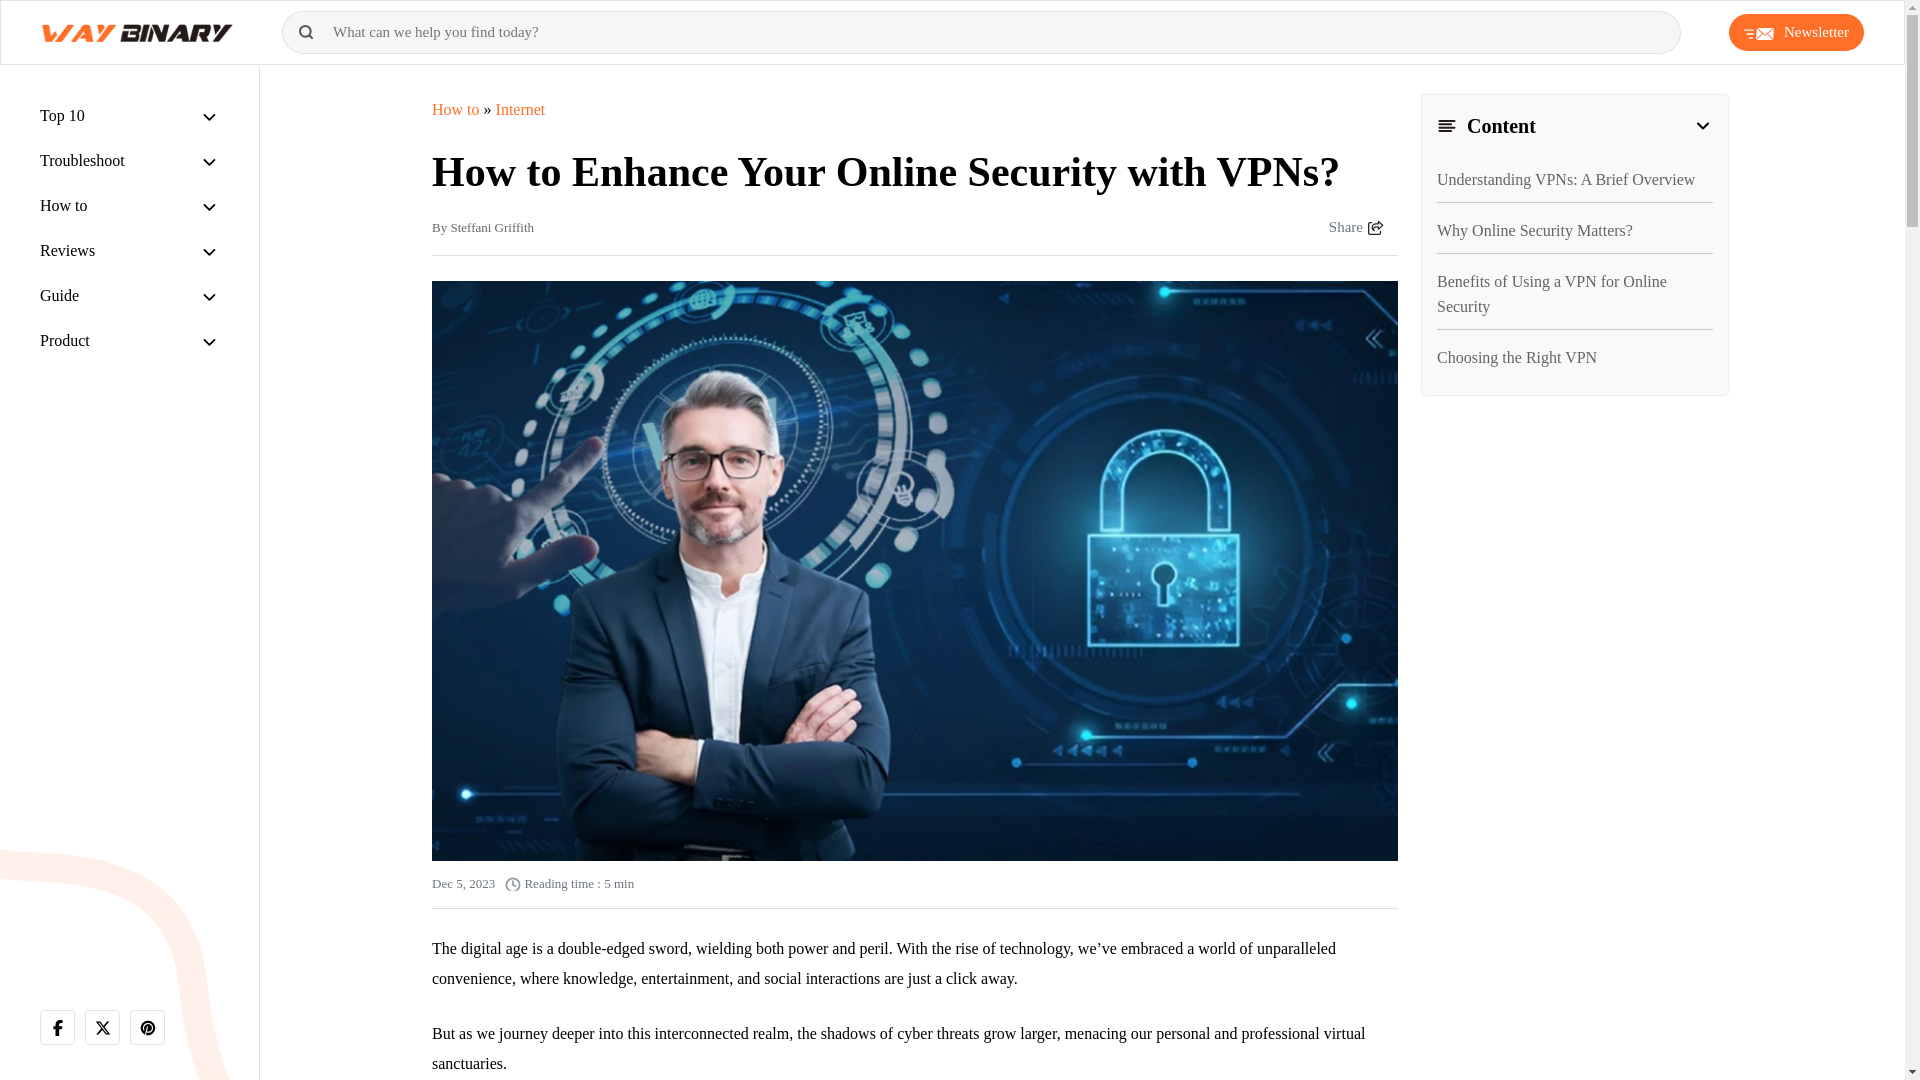 Image resolution: width=1920 pixels, height=1080 pixels. Describe the element at coordinates (64, 204) in the screenshot. I see `How to` at that location.